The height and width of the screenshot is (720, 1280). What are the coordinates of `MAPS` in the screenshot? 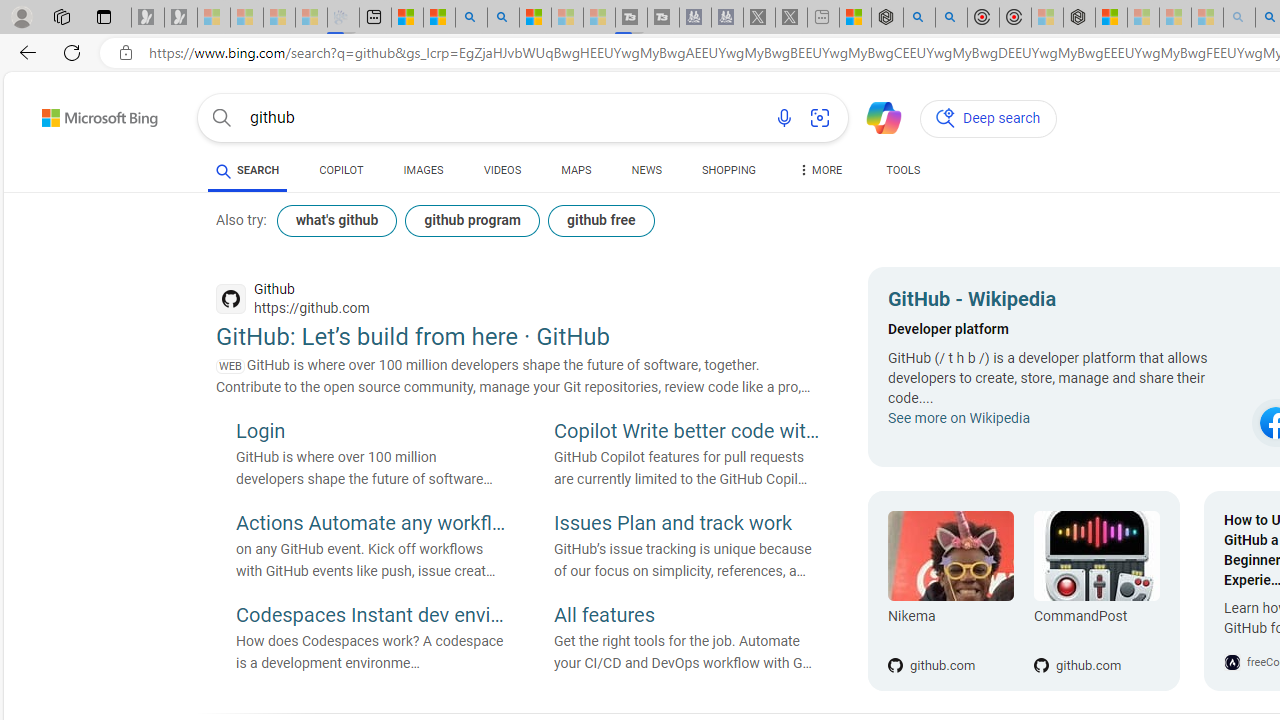 It's located at (576, 170).